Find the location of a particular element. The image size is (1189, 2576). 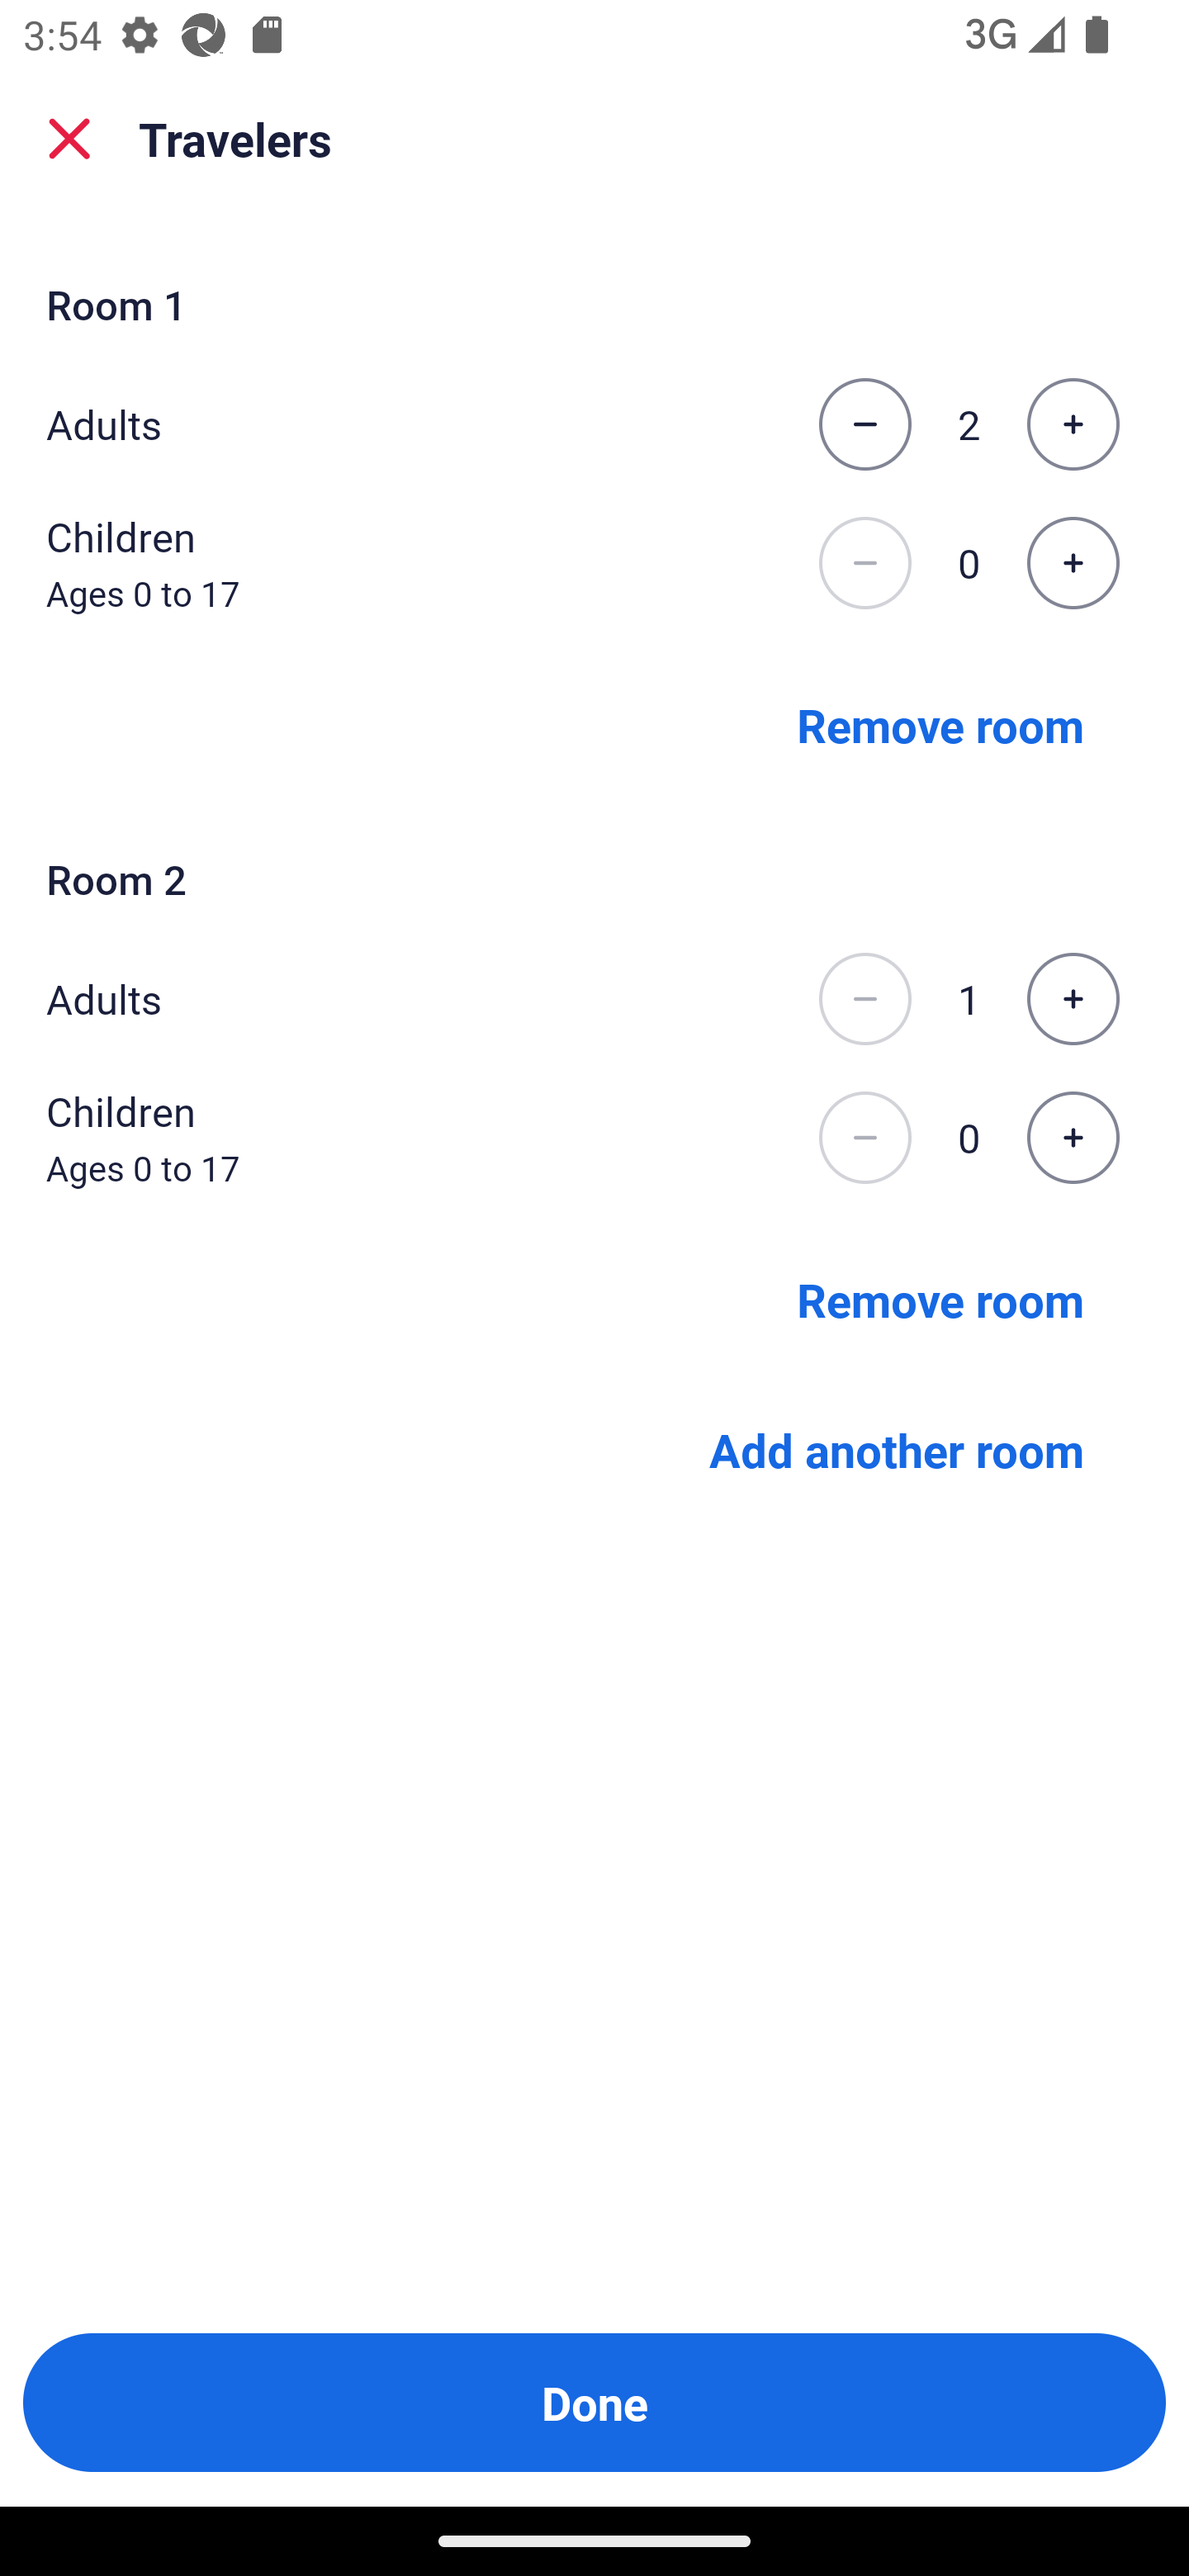

Increase the number of adults is located at coordinates (1073, 424).